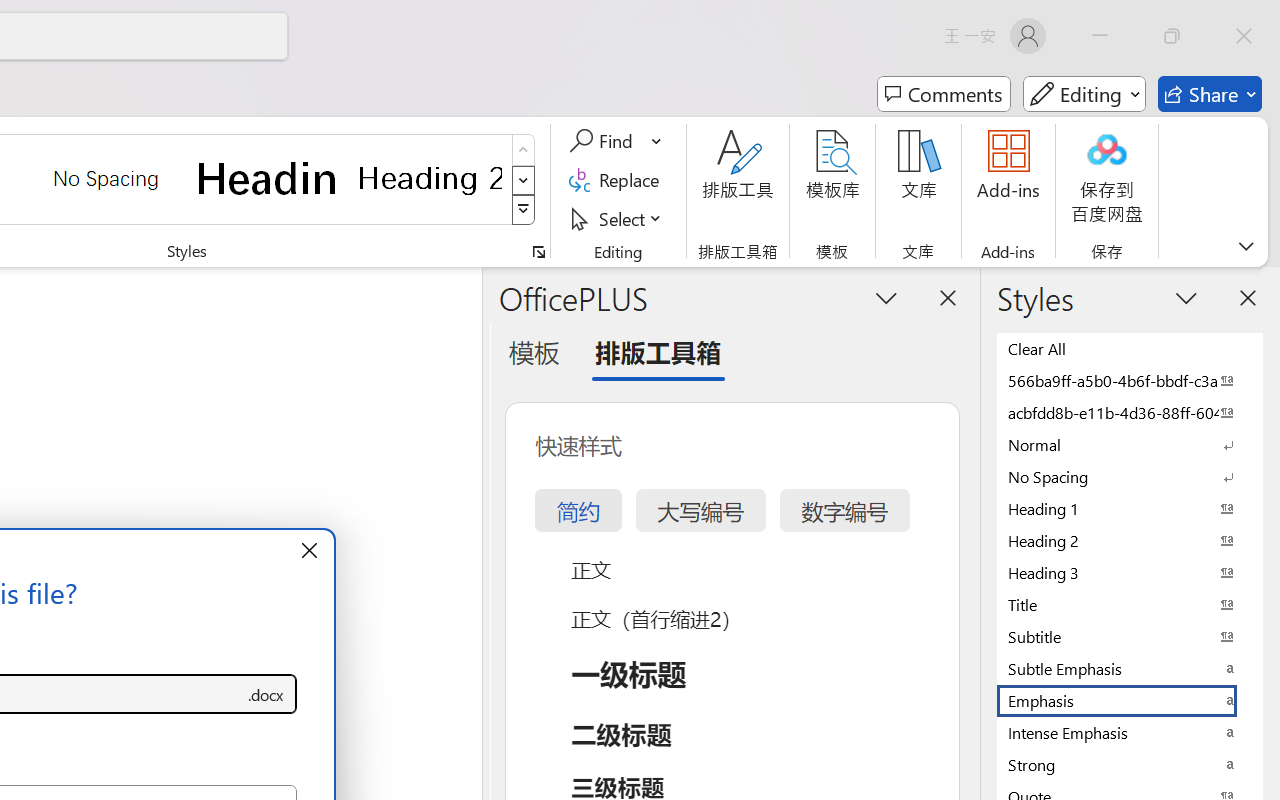  What do you see at coordinates (618, 180) in the screenshot?
I see `Replace...` at bounding box center [618, 180].